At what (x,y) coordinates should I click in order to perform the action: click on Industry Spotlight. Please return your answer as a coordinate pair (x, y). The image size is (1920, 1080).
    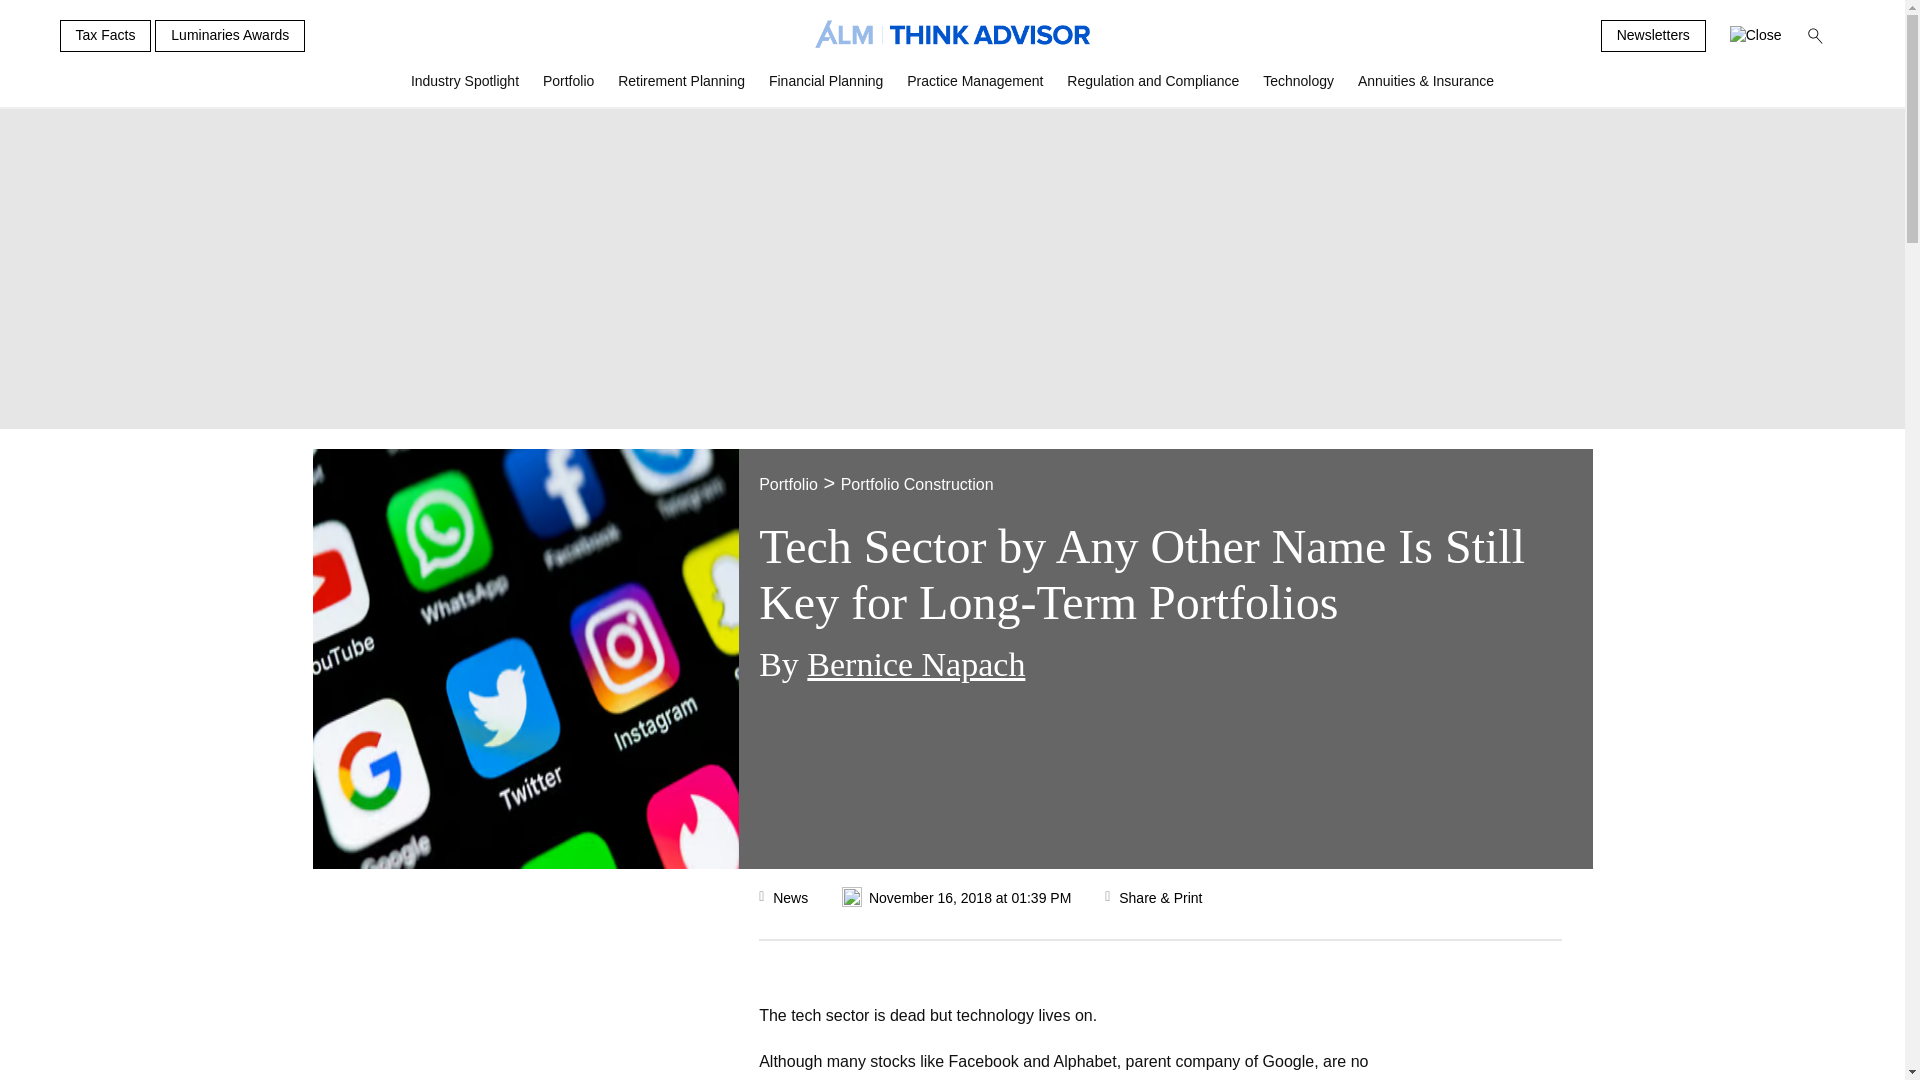
    Looking at the image, I should click on (465, 89).